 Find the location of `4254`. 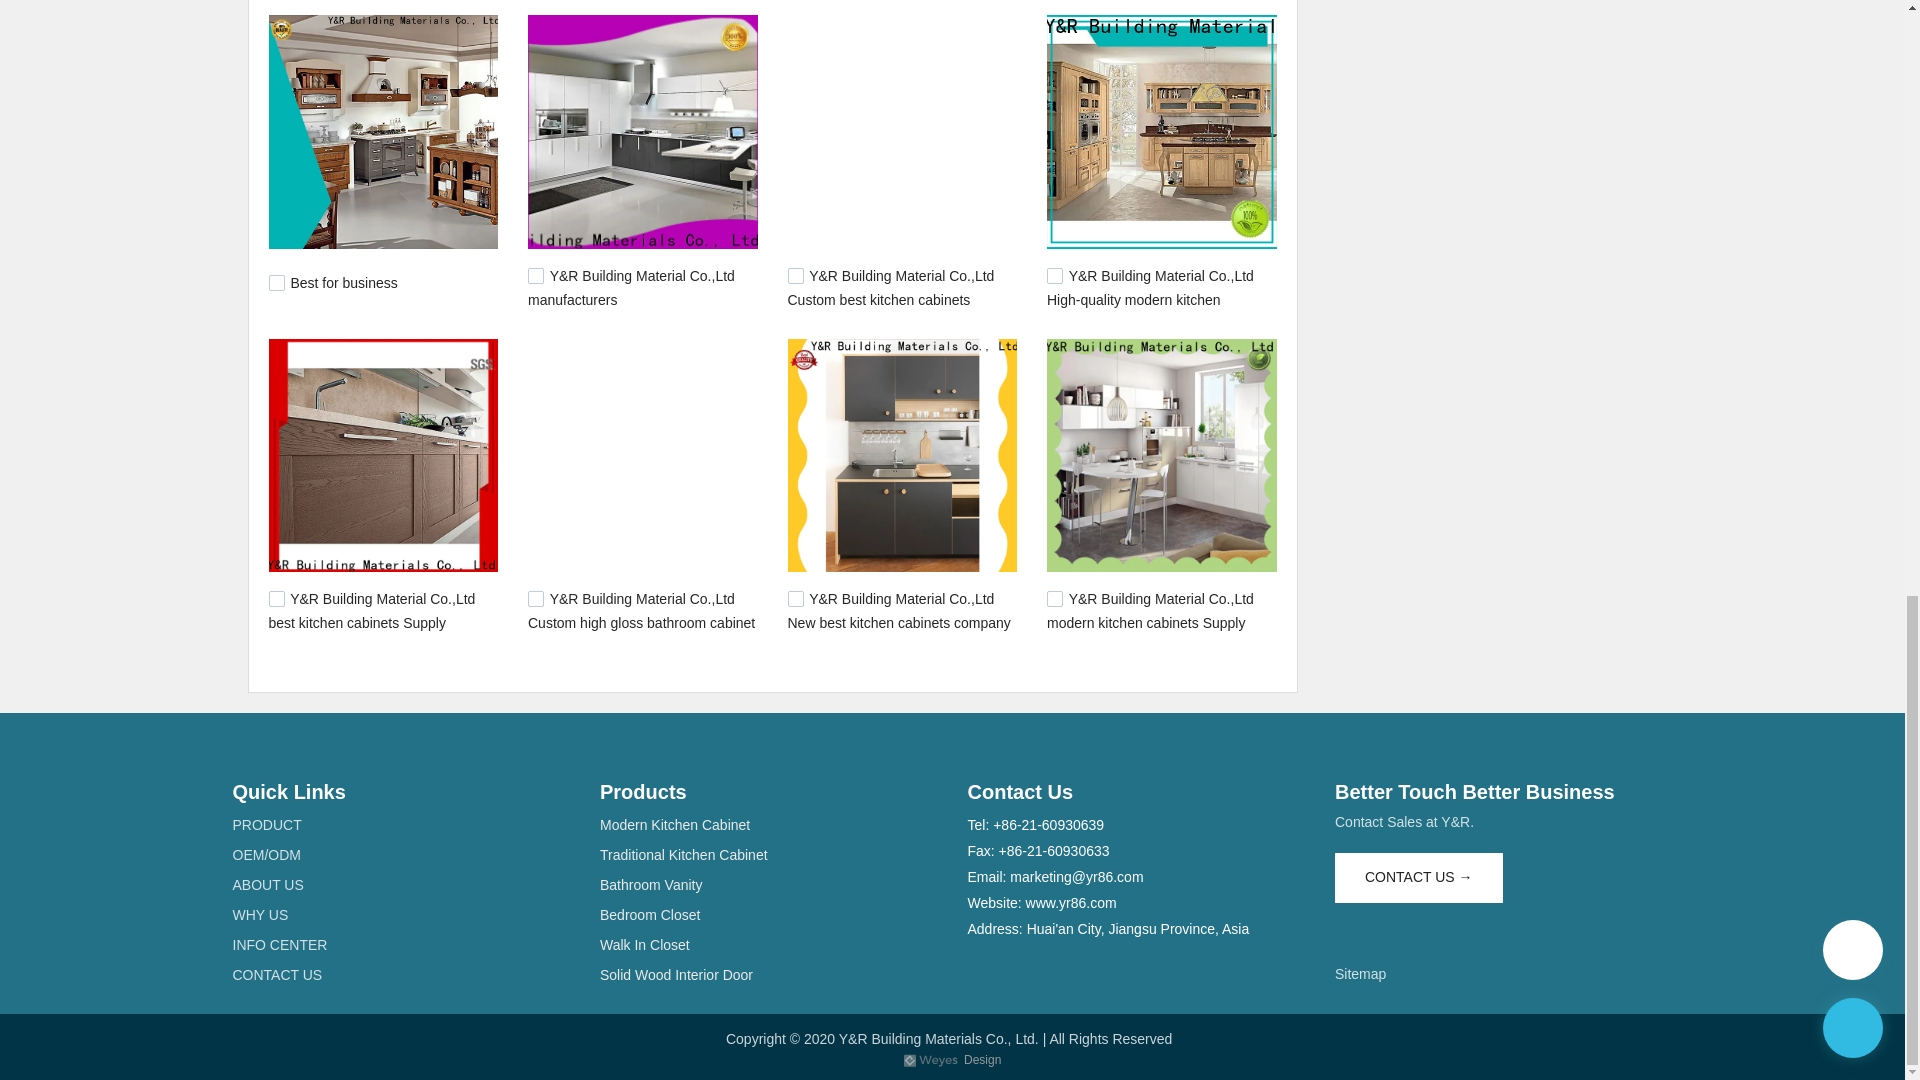

4254 is located at coordinates (796, 598).